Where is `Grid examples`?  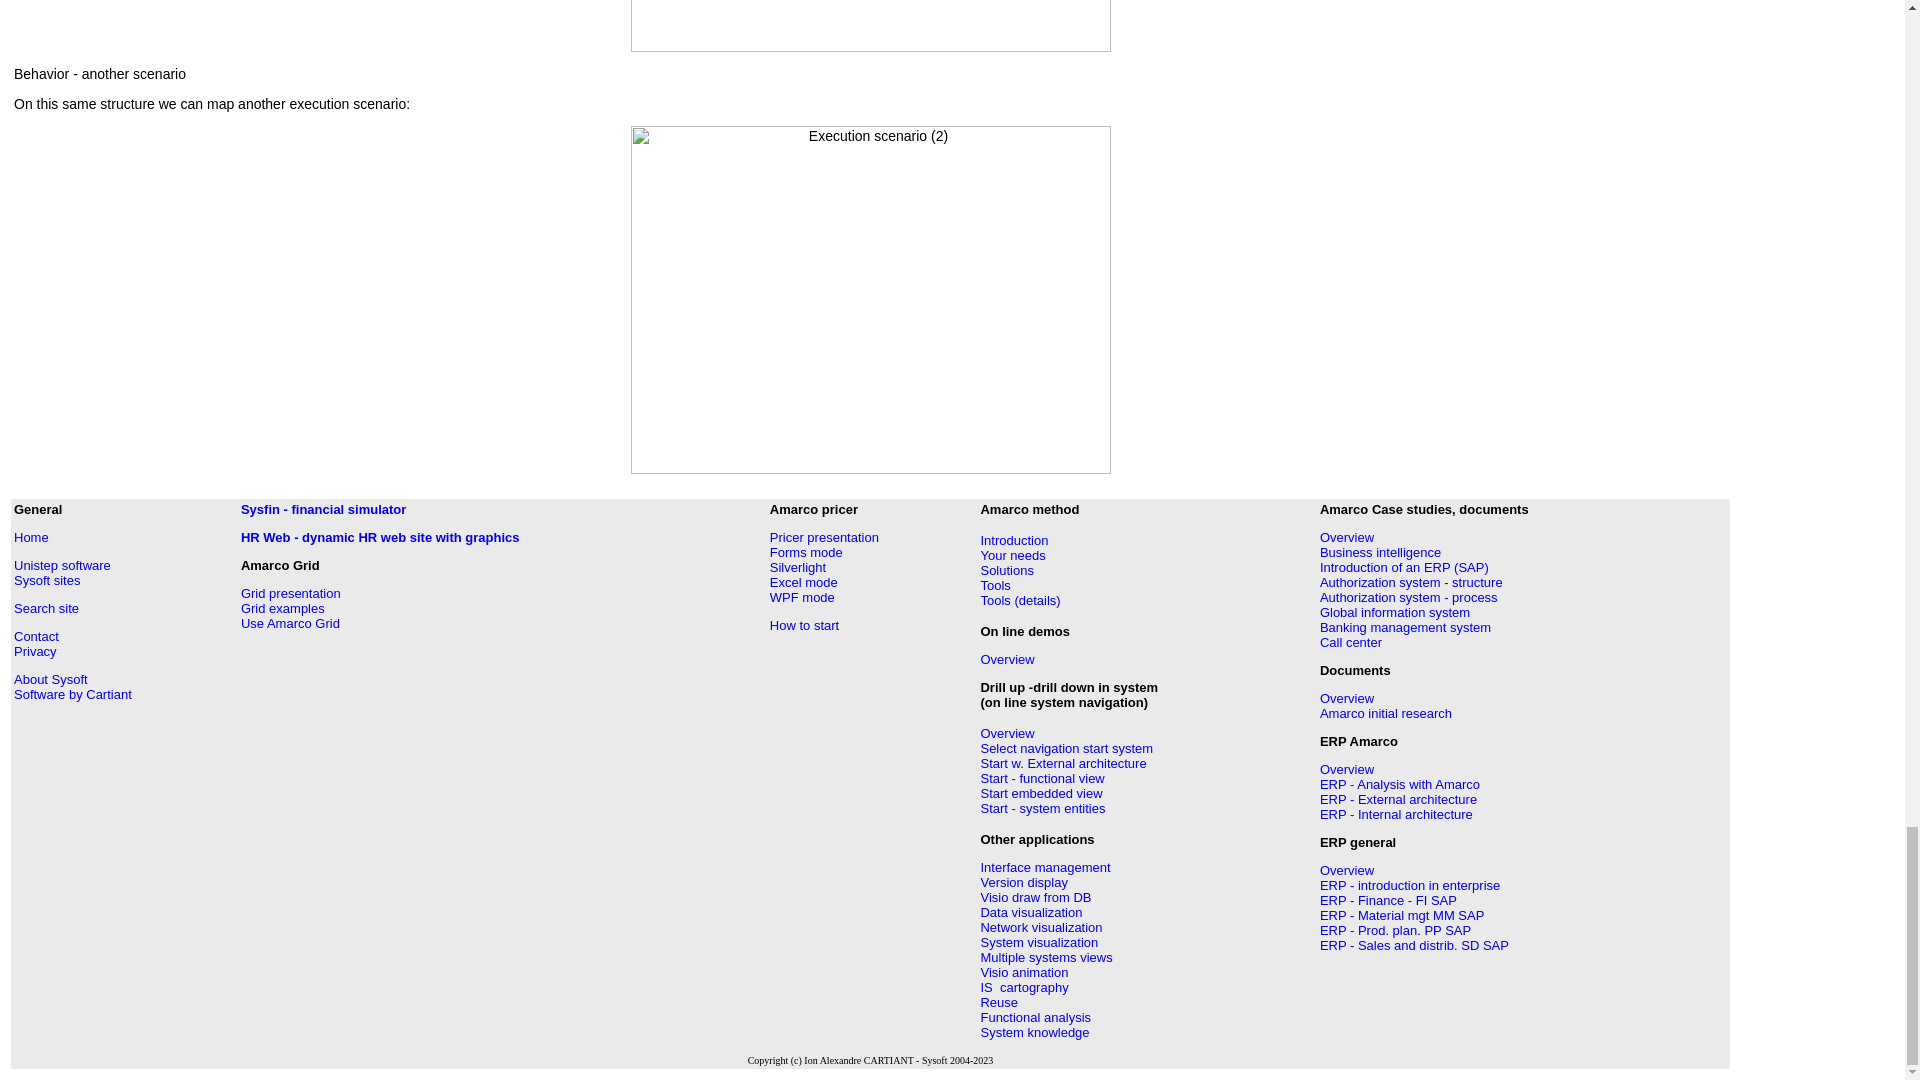 Grid examples is located at coordinates (282, 608).